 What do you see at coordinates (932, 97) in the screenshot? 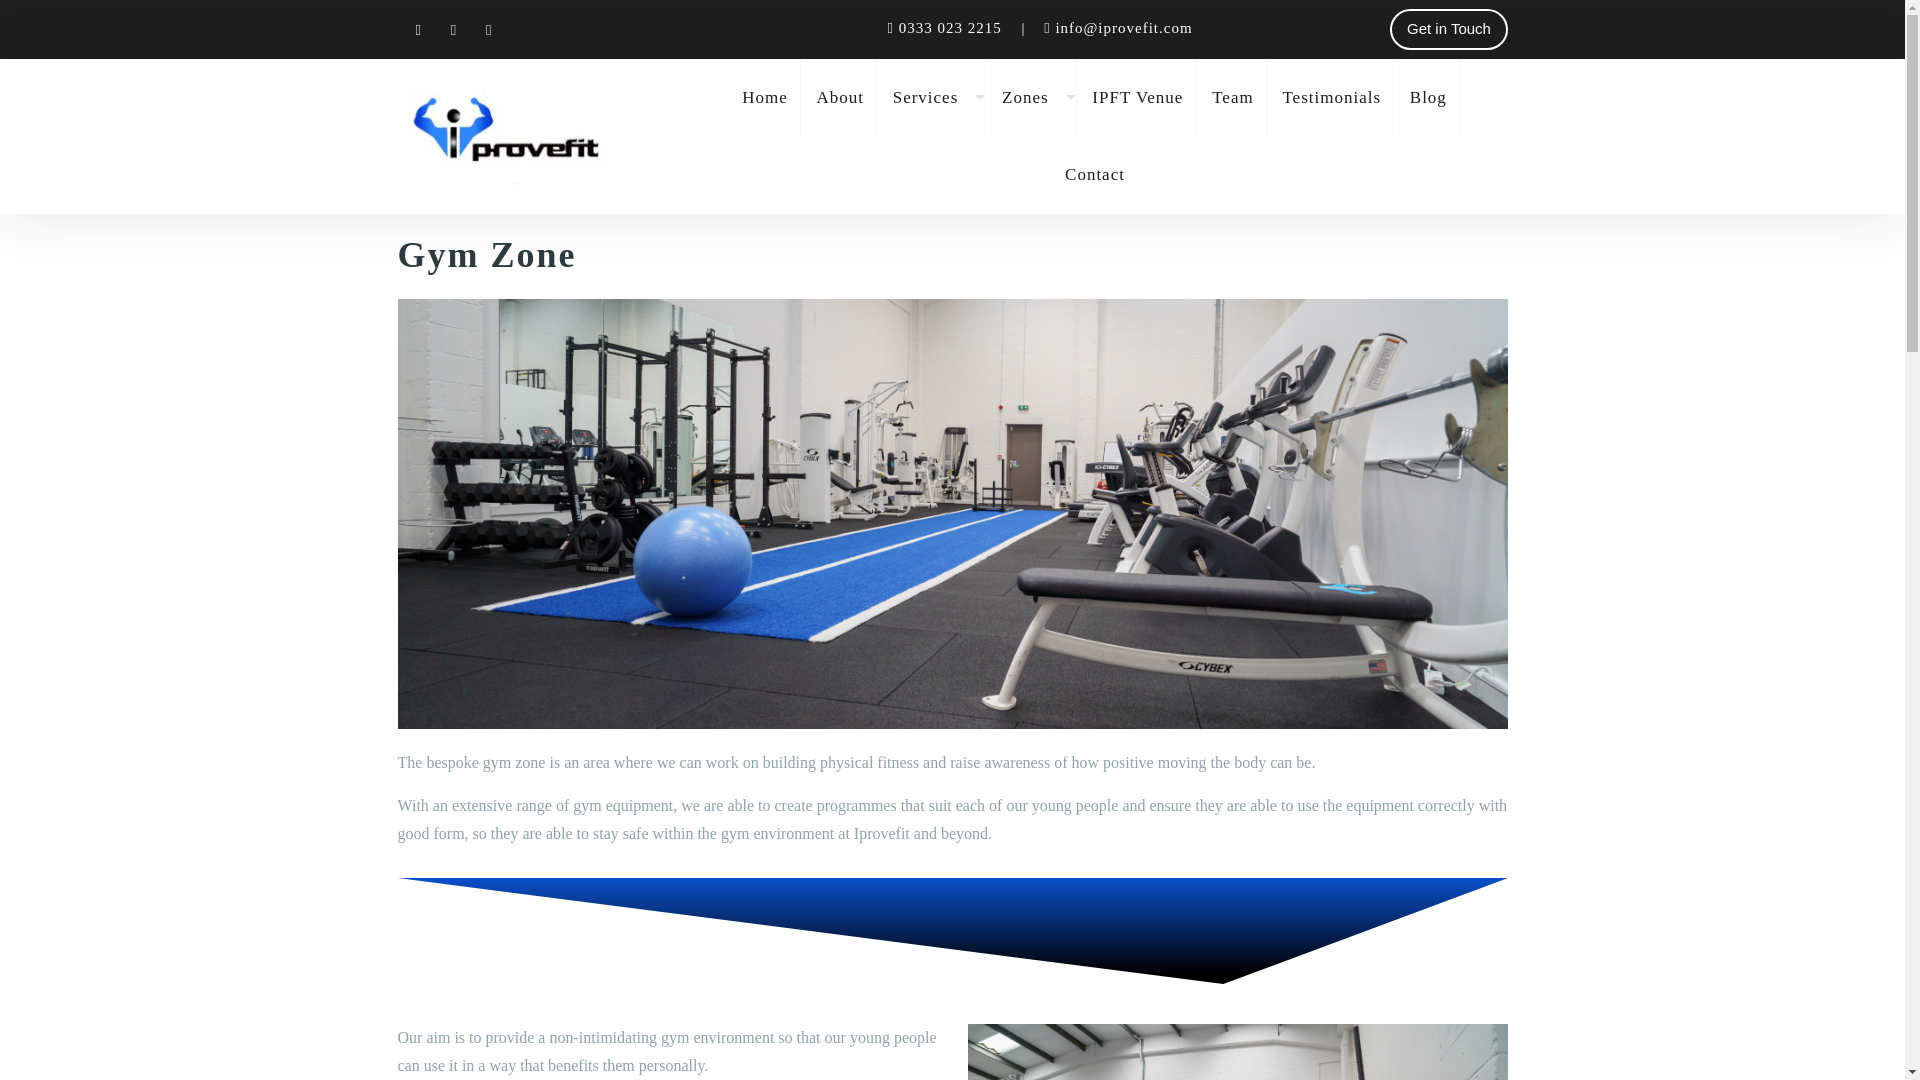
I see `Services` at bounding box center [932, 97].